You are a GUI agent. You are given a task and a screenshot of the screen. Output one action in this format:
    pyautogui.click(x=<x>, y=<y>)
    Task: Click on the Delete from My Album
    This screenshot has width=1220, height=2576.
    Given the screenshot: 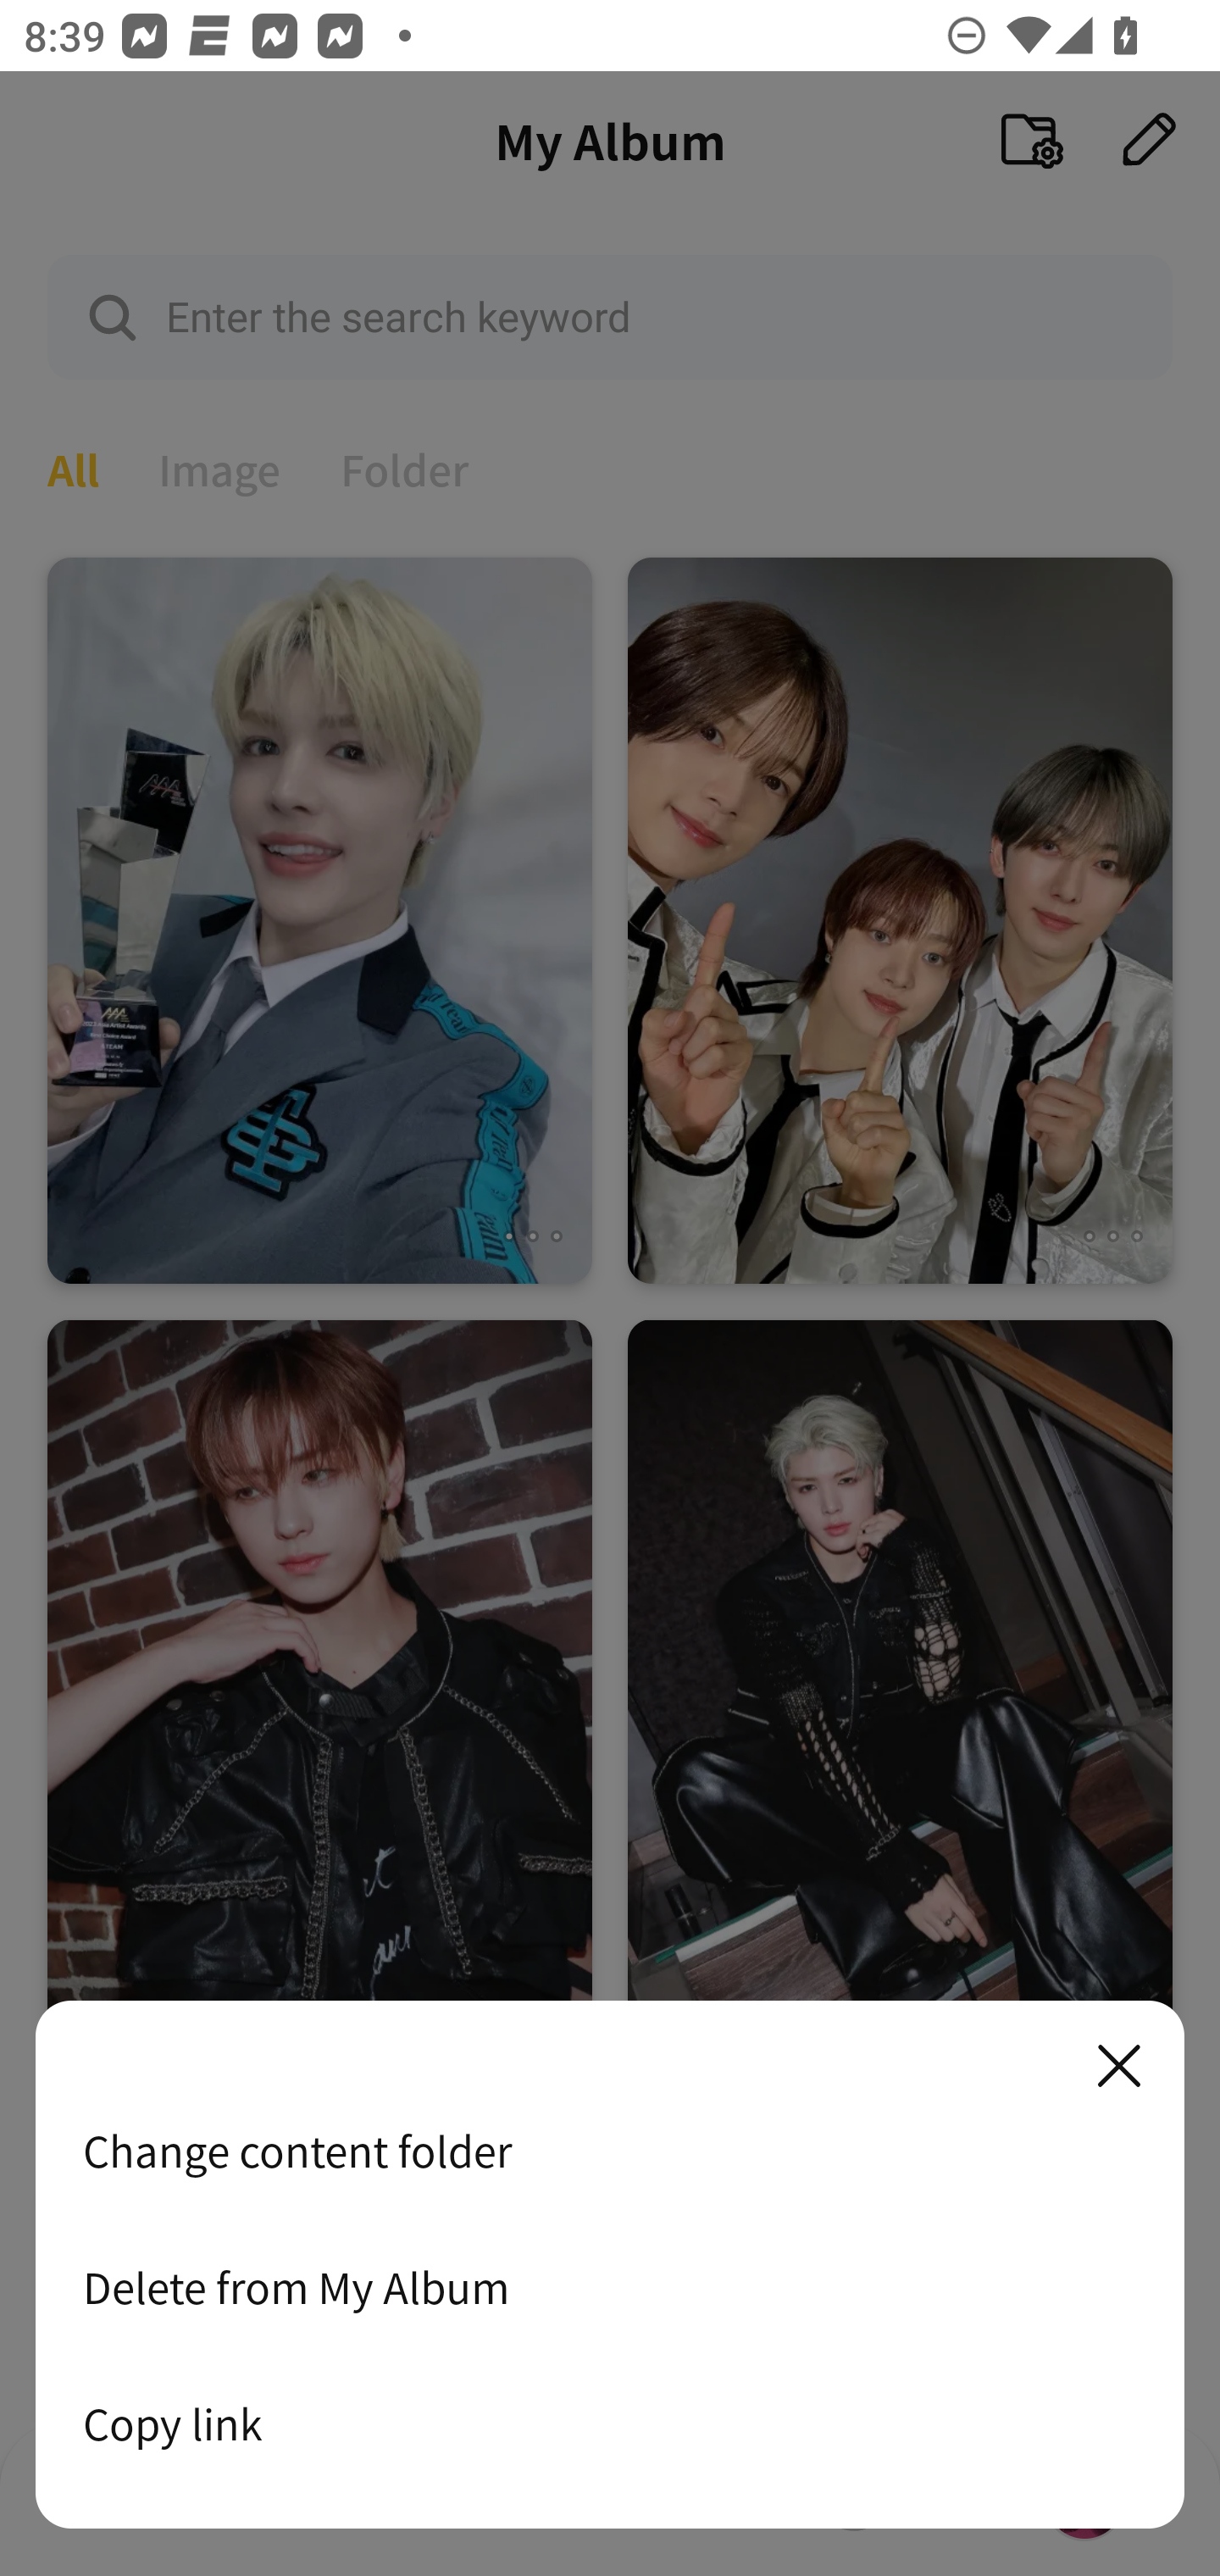 What is the action you would take?
    pyautogui.click(x=610, y=2287)
    